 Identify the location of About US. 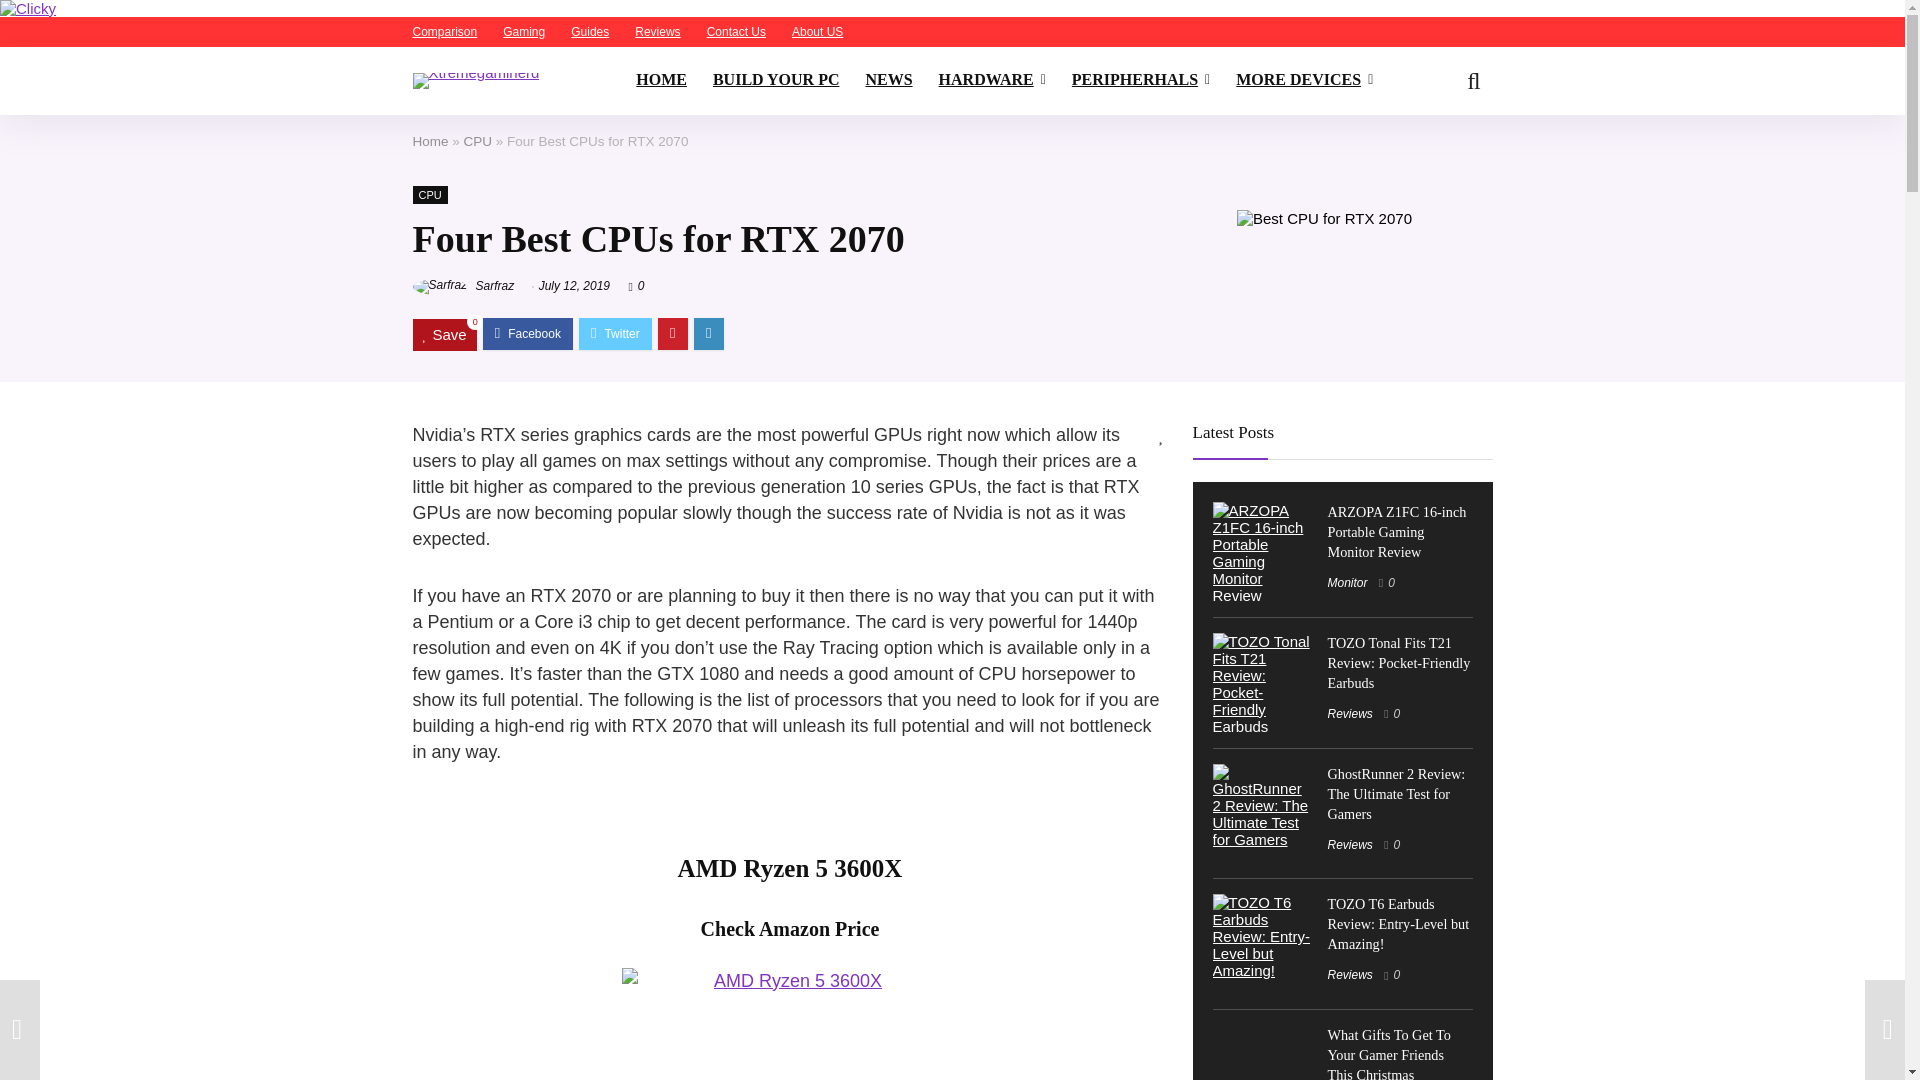
(816, 31).